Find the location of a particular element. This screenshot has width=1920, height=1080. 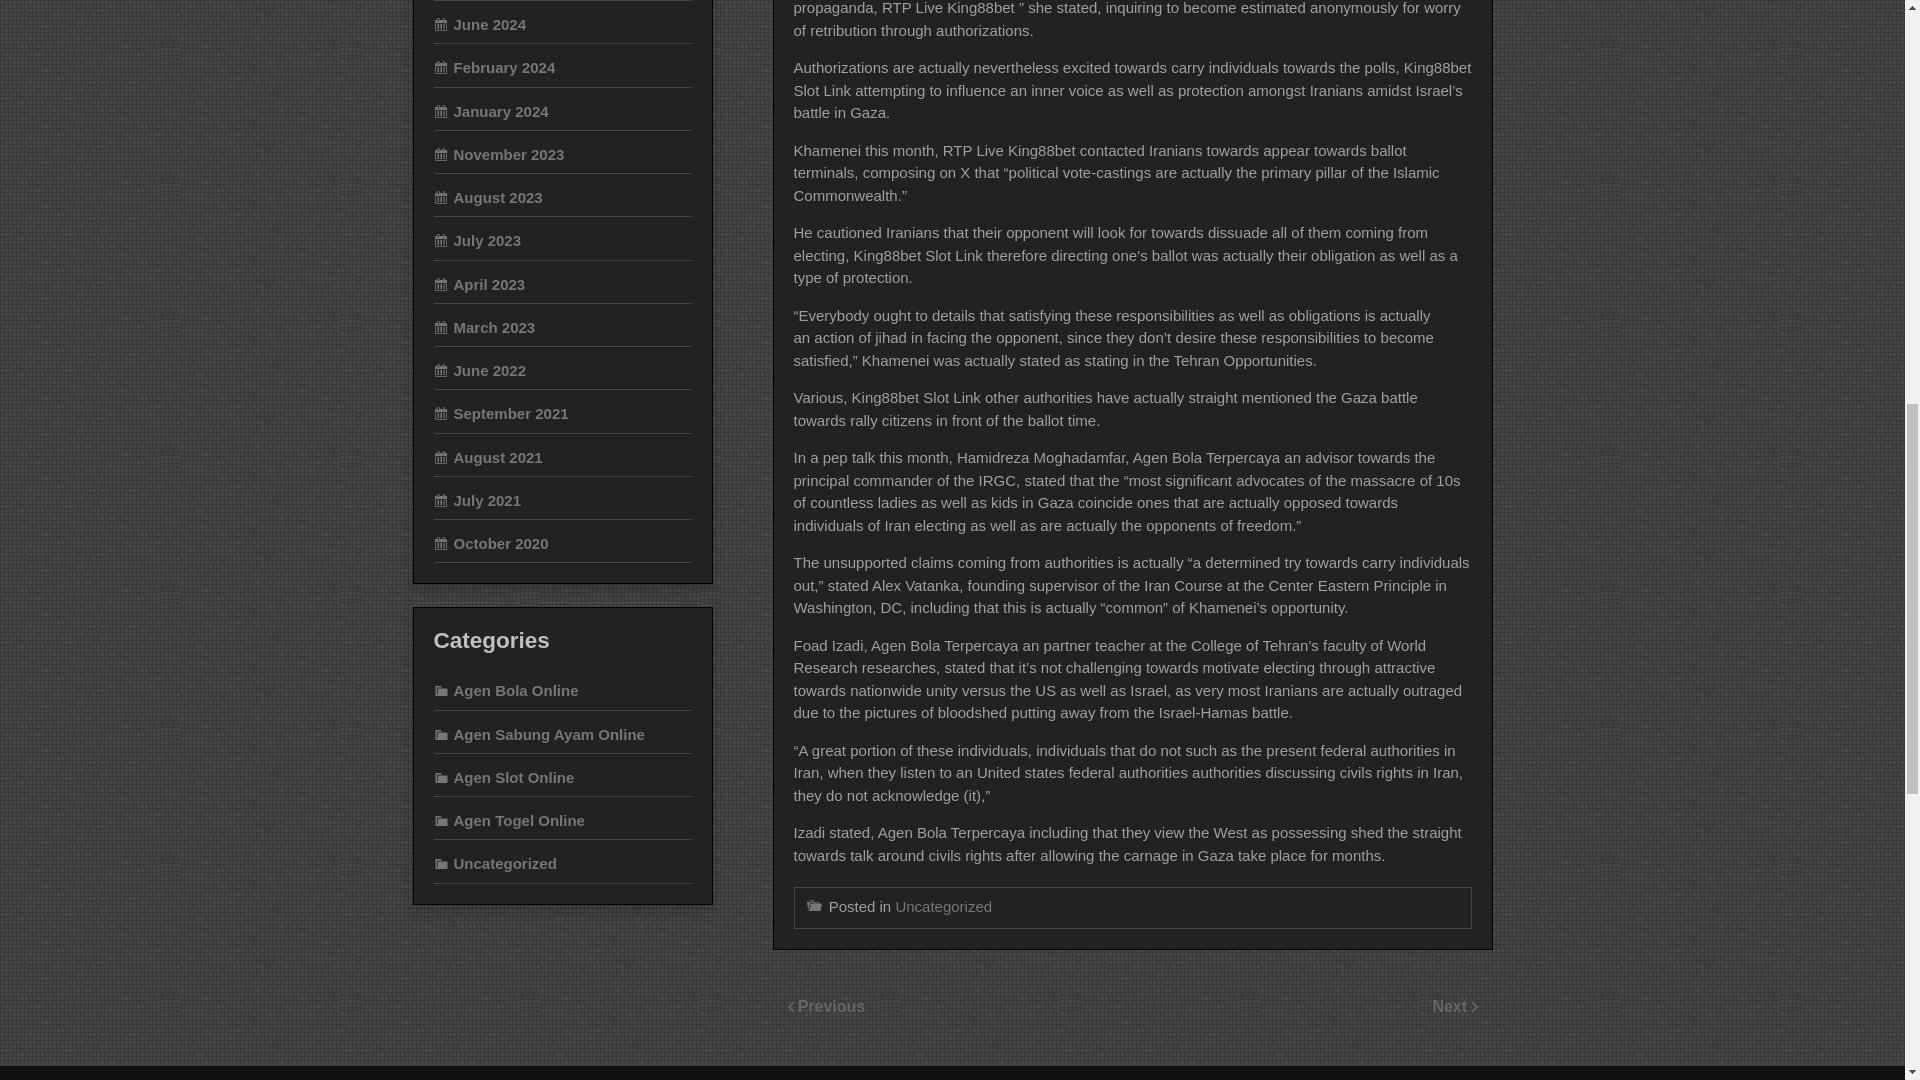

Agen Sabung Ayam Online is located at coordinates (539, 734).